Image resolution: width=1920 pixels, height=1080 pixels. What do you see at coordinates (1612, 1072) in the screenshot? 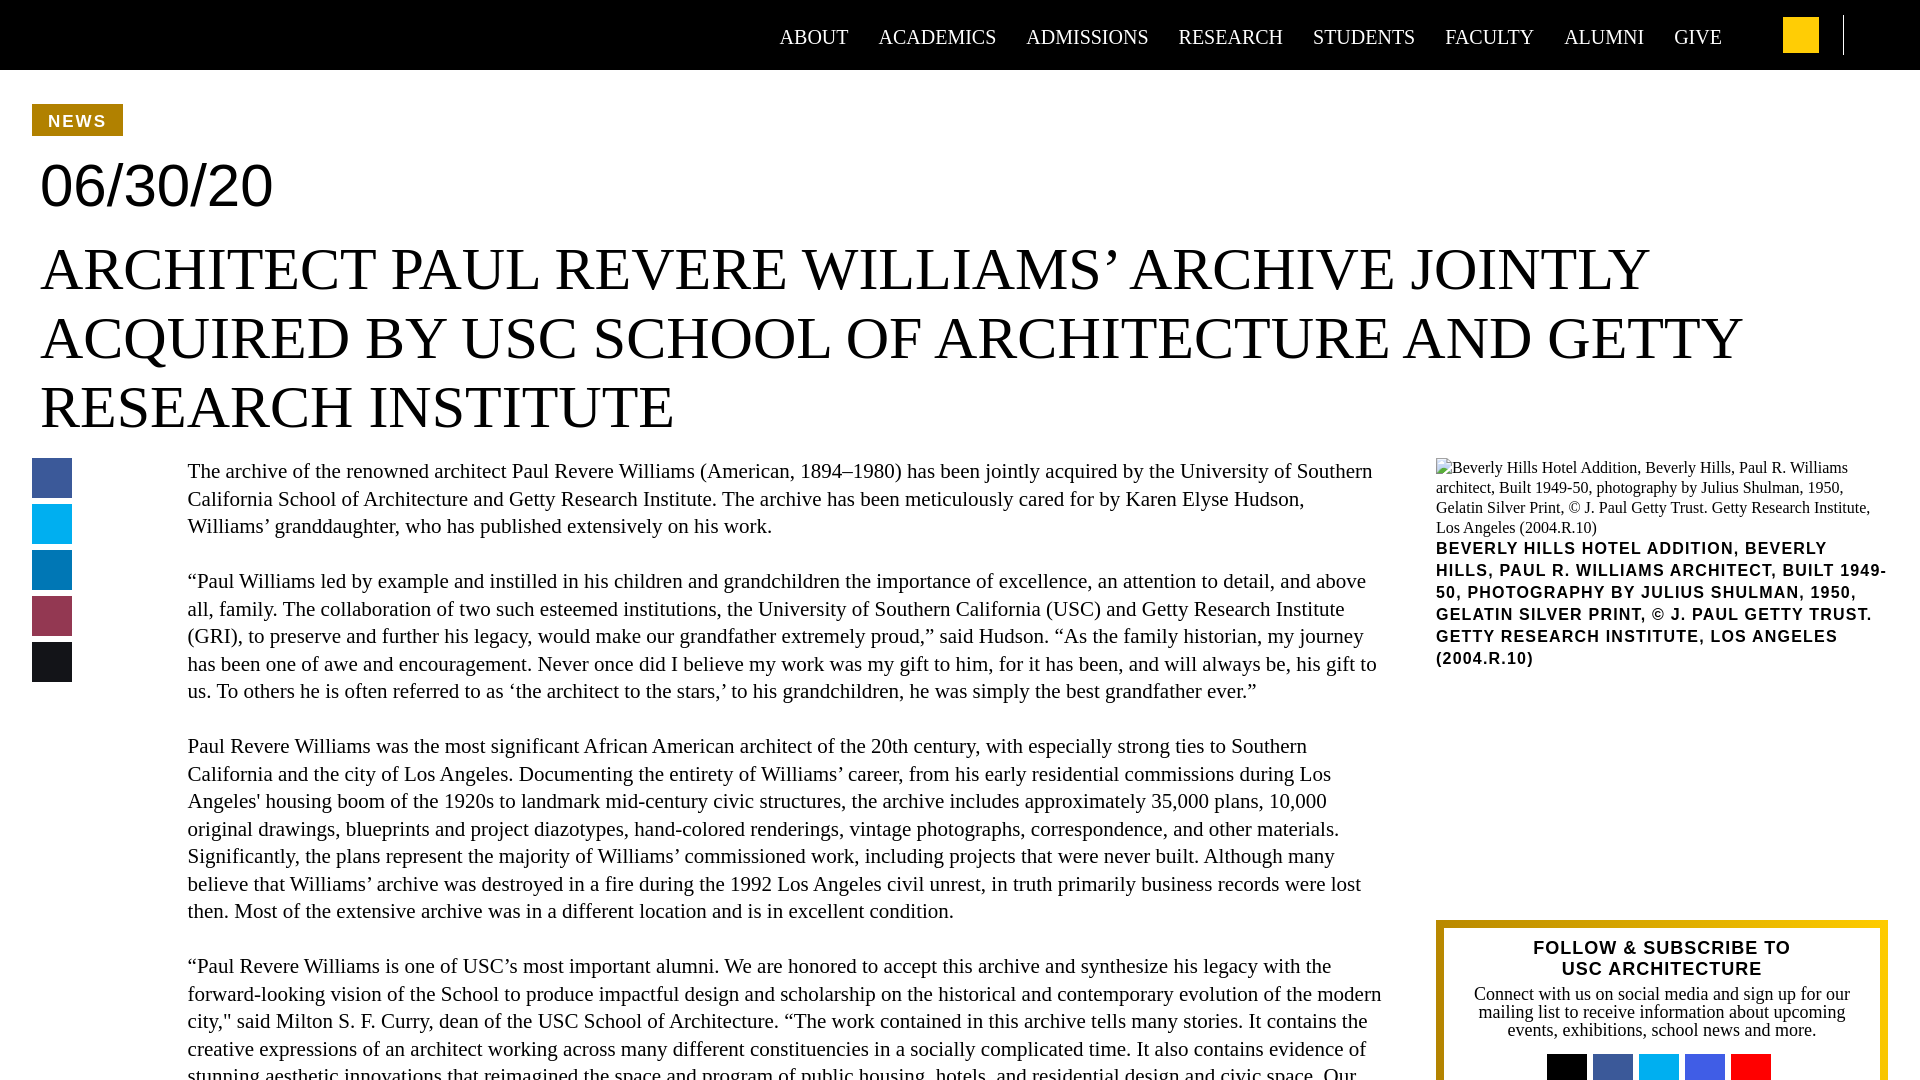
I see `Facebook` at bounding box center [1612, 1072].